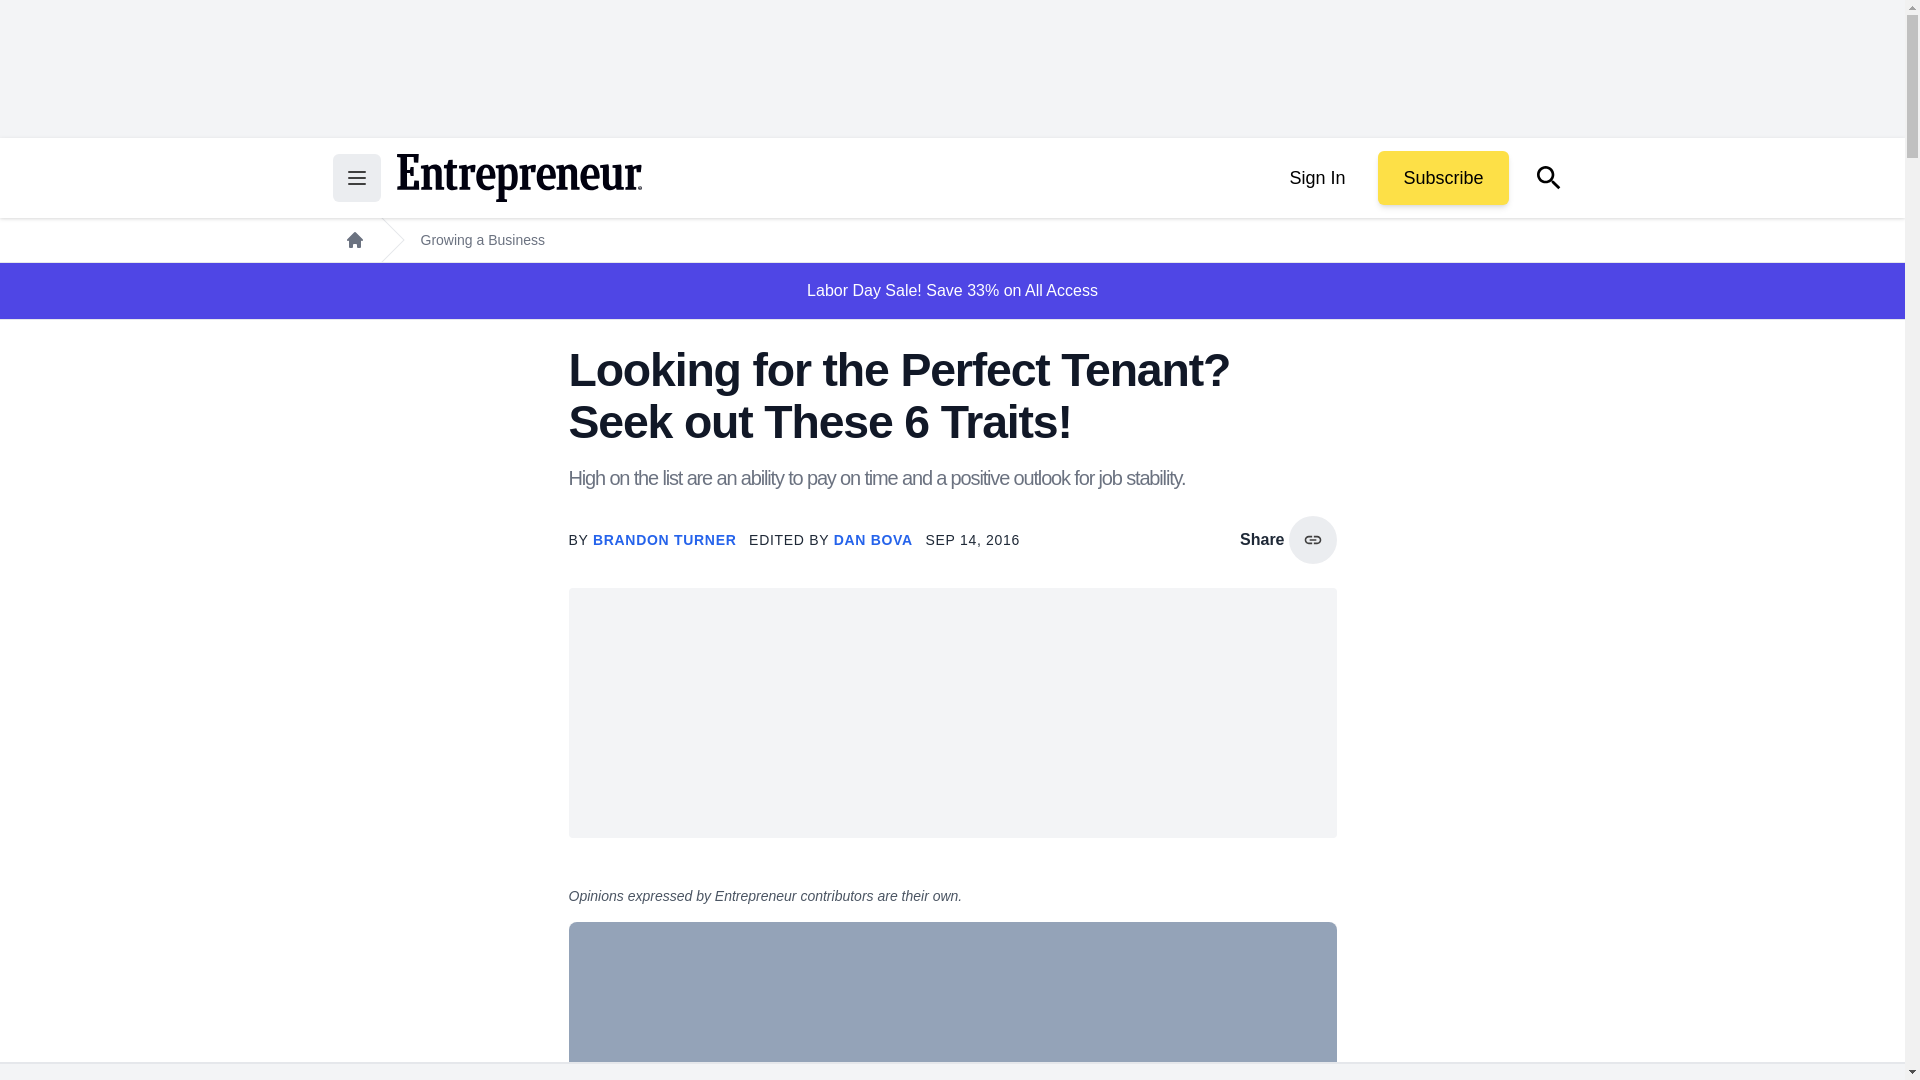 This screenshot has height=1080, width=1920. Describe the element at coordinates (1316, 178) in the screenshot. I see `Sign In` at that location.